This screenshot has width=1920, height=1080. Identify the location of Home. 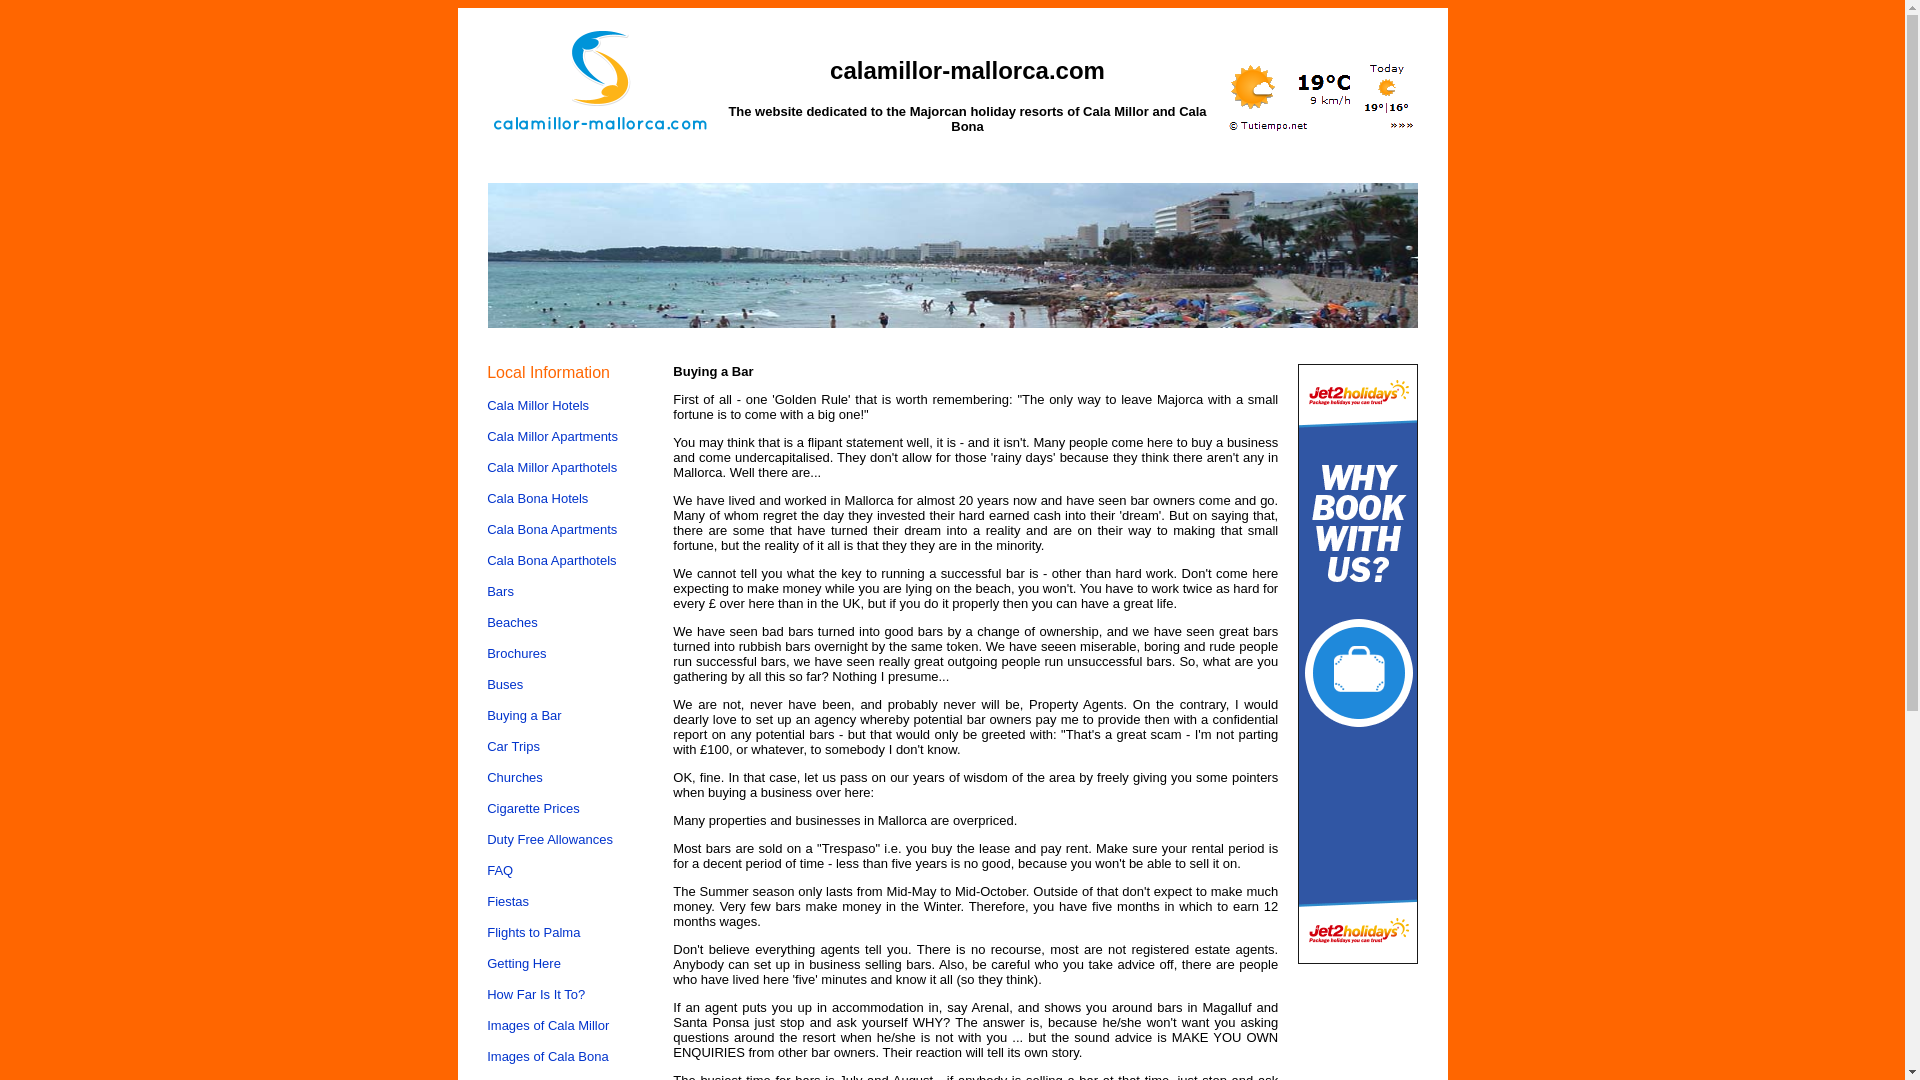
(548, 372).